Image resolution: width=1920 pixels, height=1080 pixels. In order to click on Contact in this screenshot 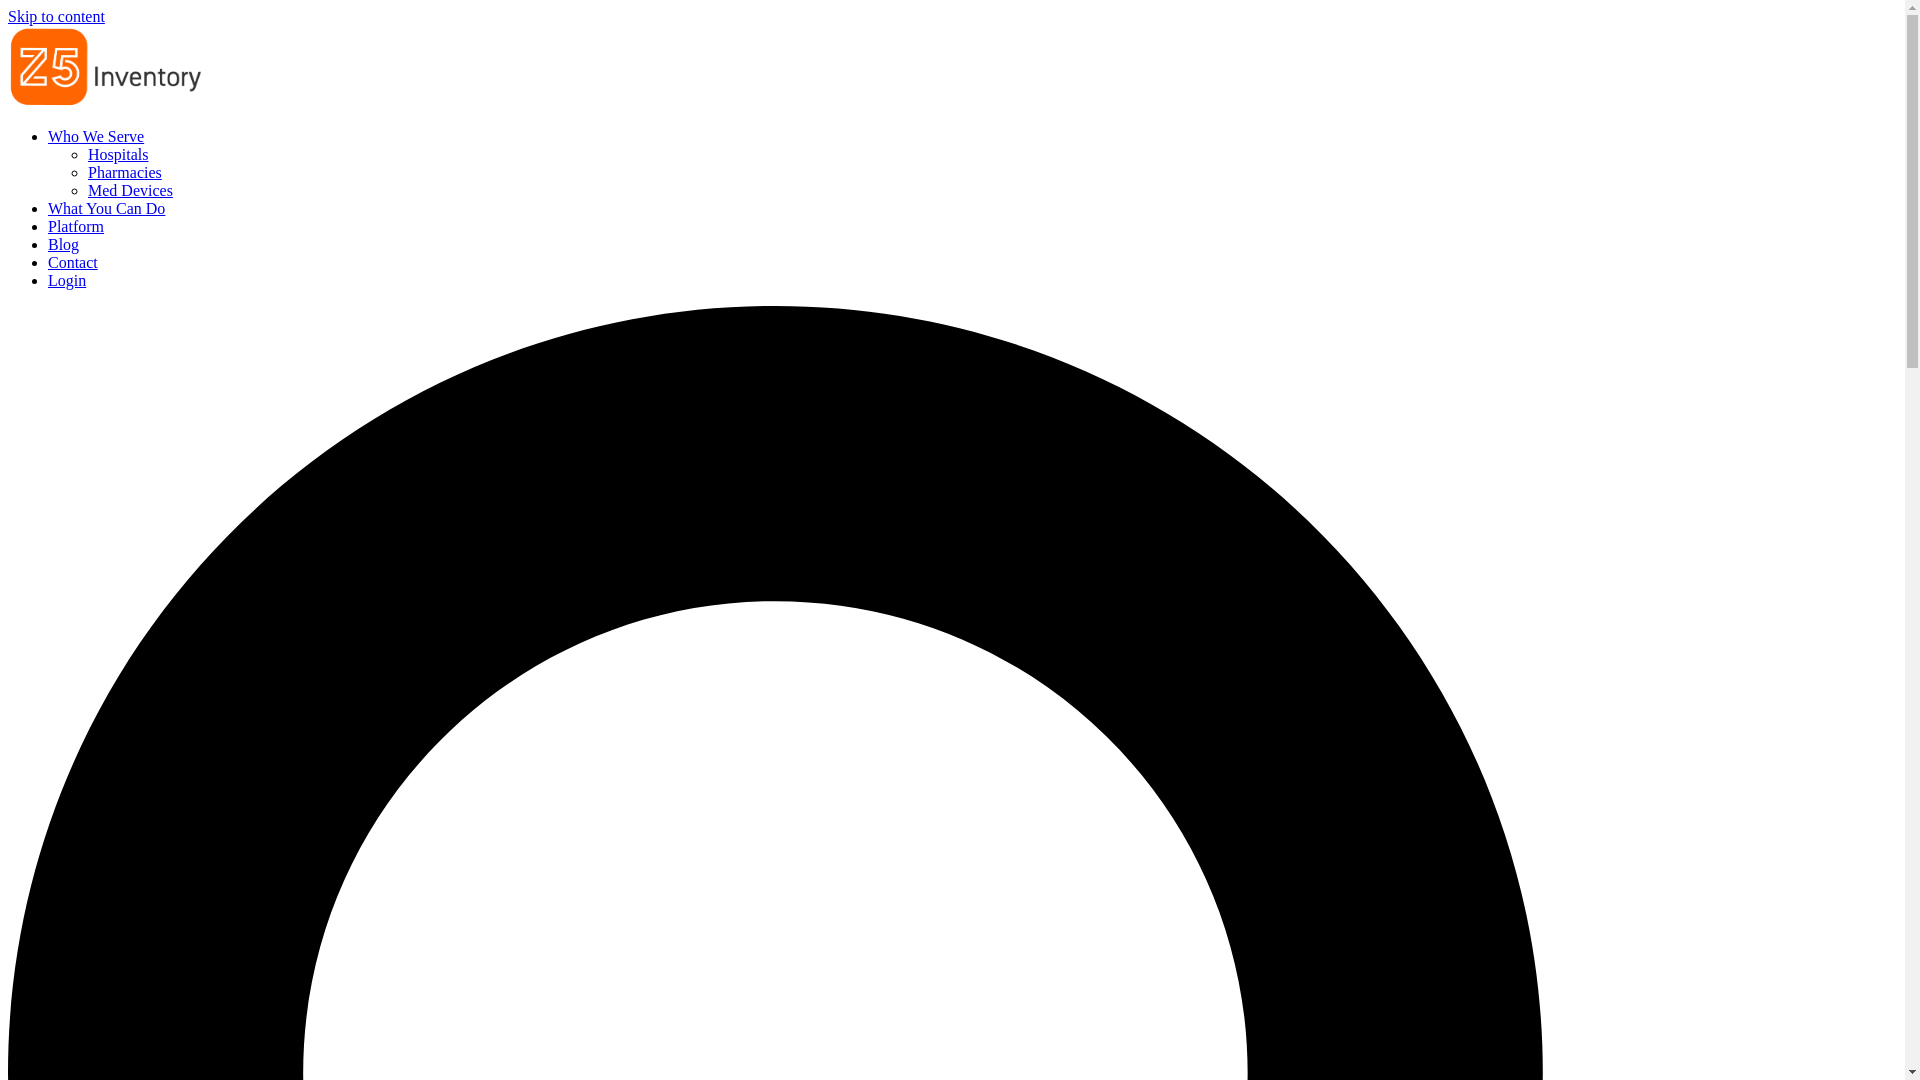, I will do `click(72, 262)`.